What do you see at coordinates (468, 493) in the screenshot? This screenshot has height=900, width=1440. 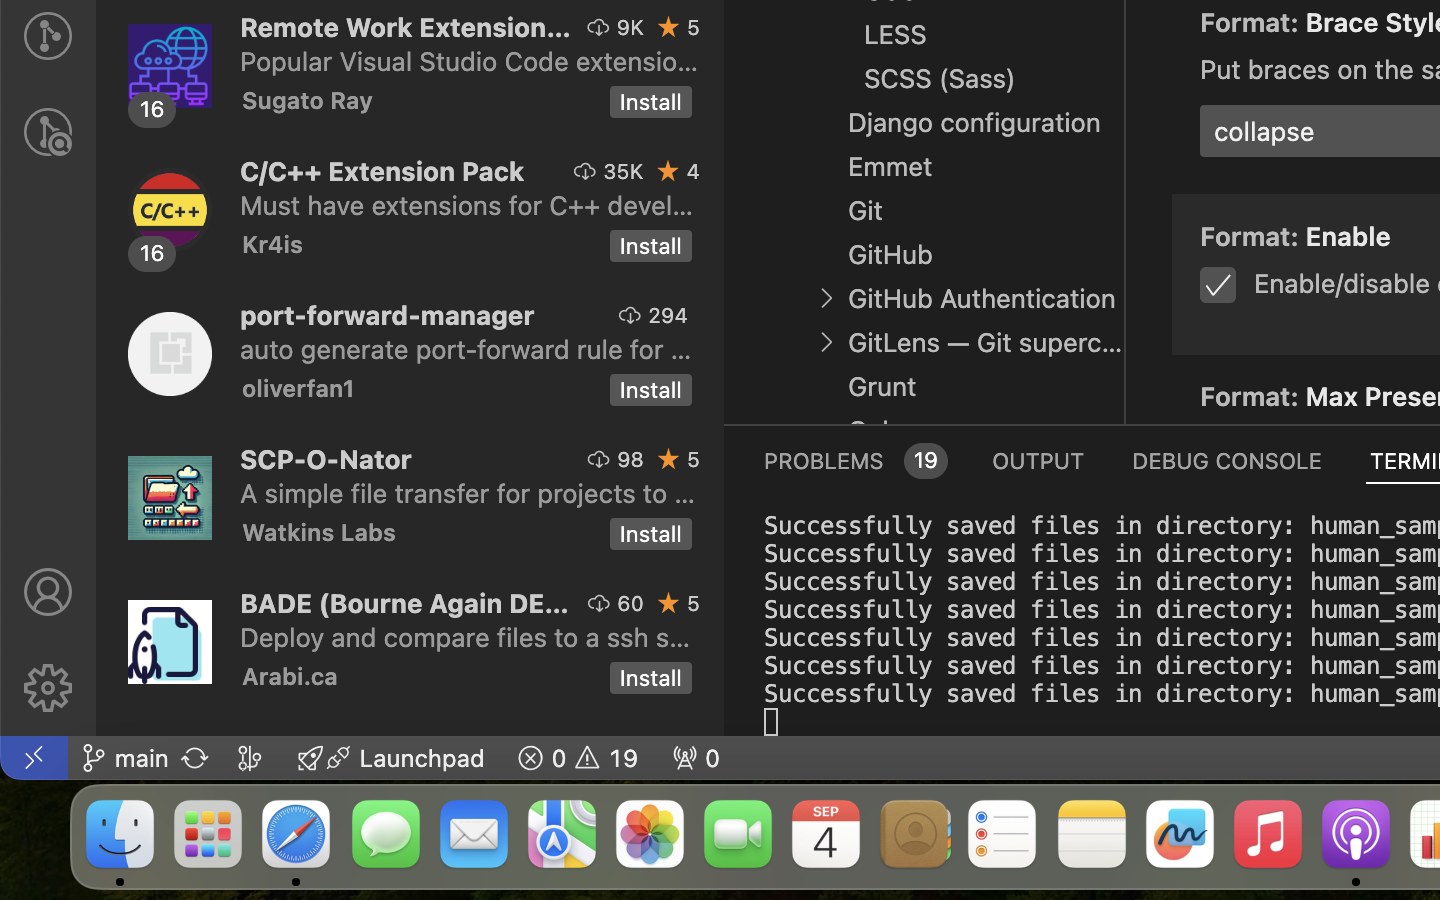 I see `A simple file transfer for projects to and from servers suporting scp (ssh file transfer).` at bounding box center [468, 493].